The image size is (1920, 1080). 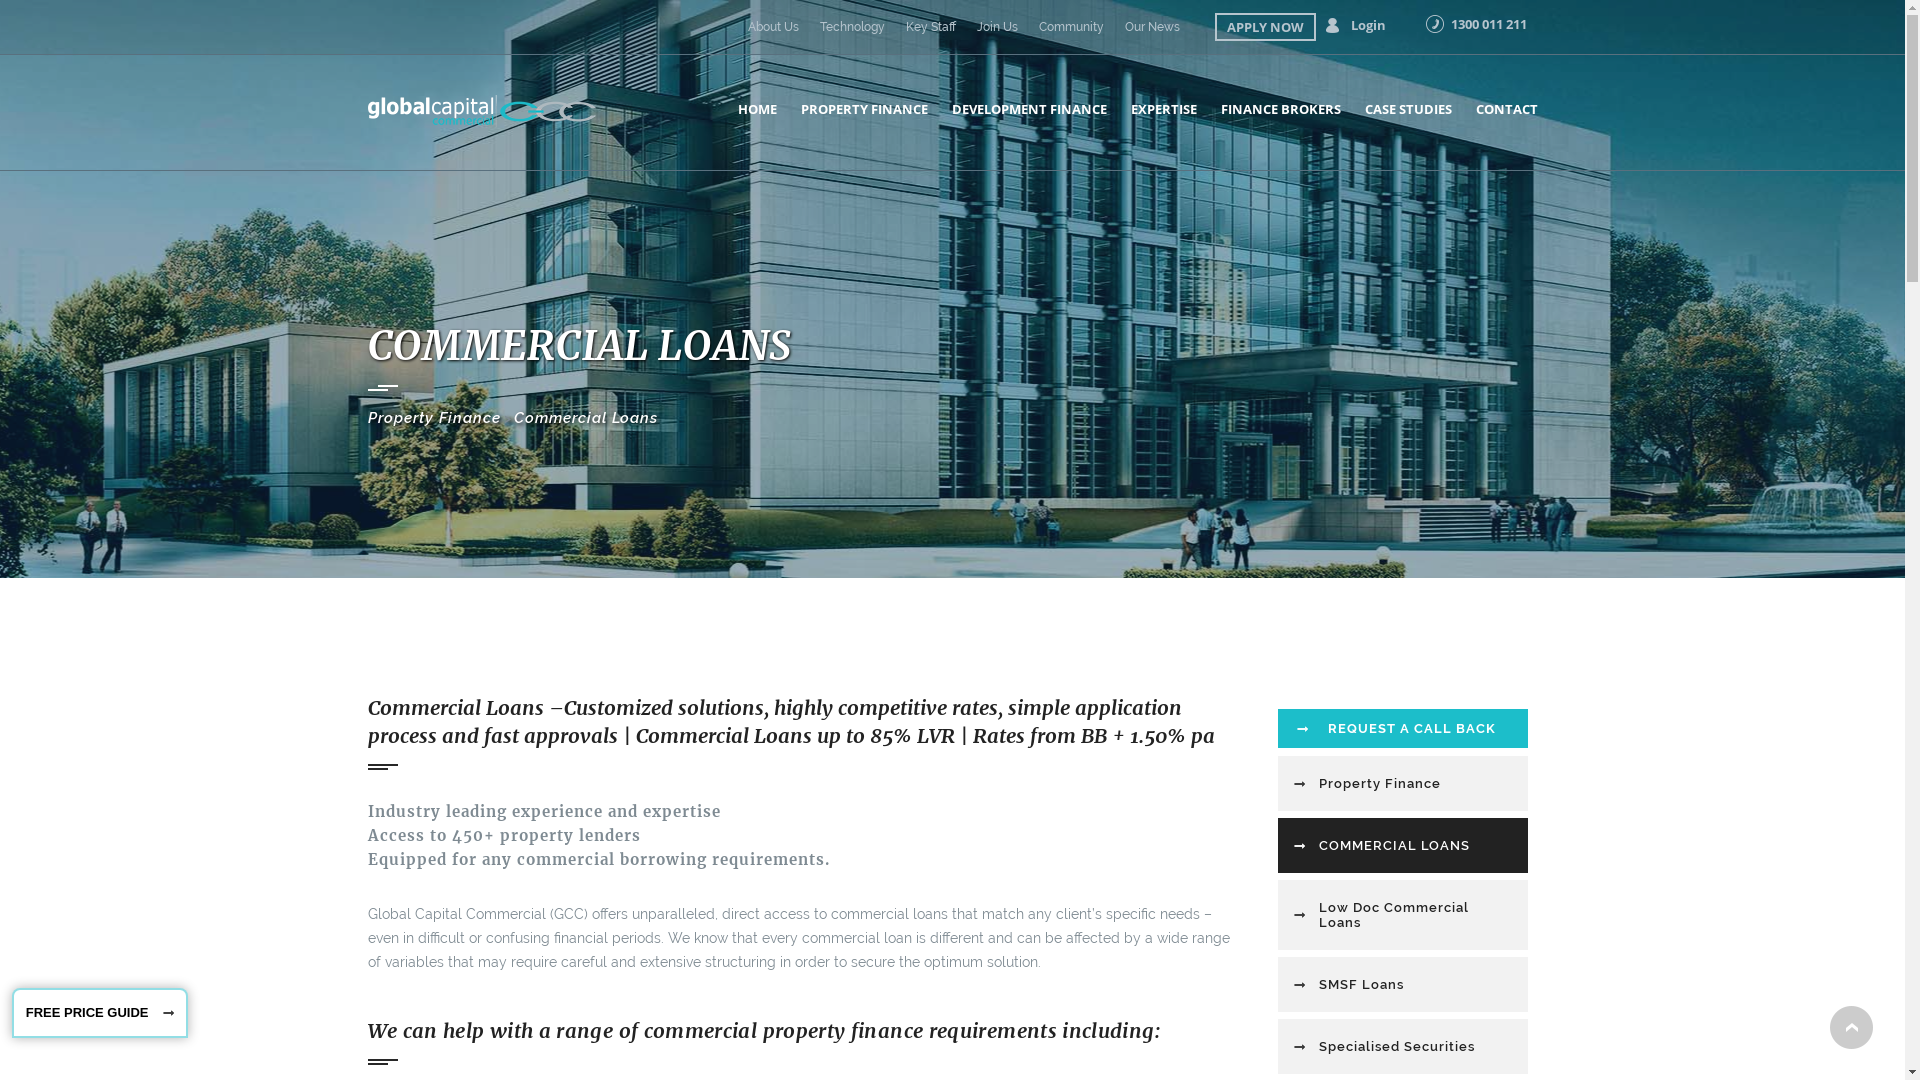 What do you see at coordinates (1408, 109) in the screenshot?
I see `CASE STUDIES` at bounding box center [1408, 109].